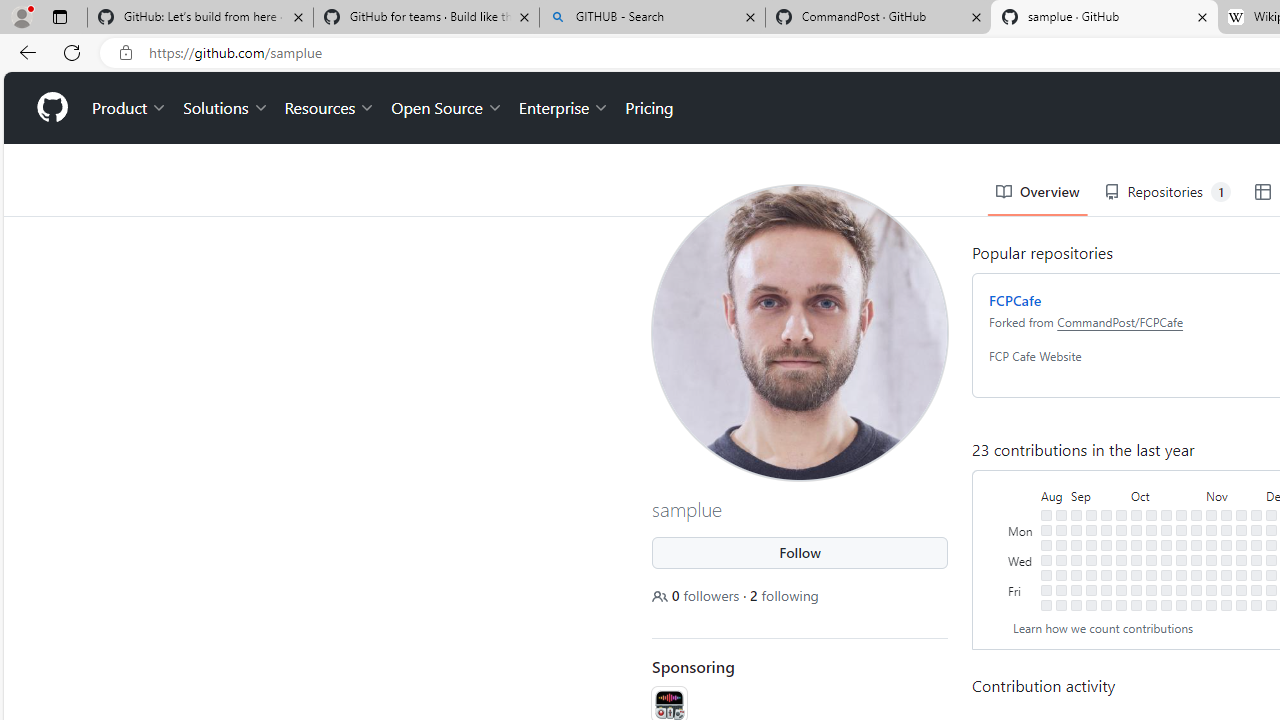 Image resolution: width=1280 pixels, height=720 pixels. Describe the element at coordinates (1046, 530) in the screenshot. I see `No contributions on August 21st.` at that location.